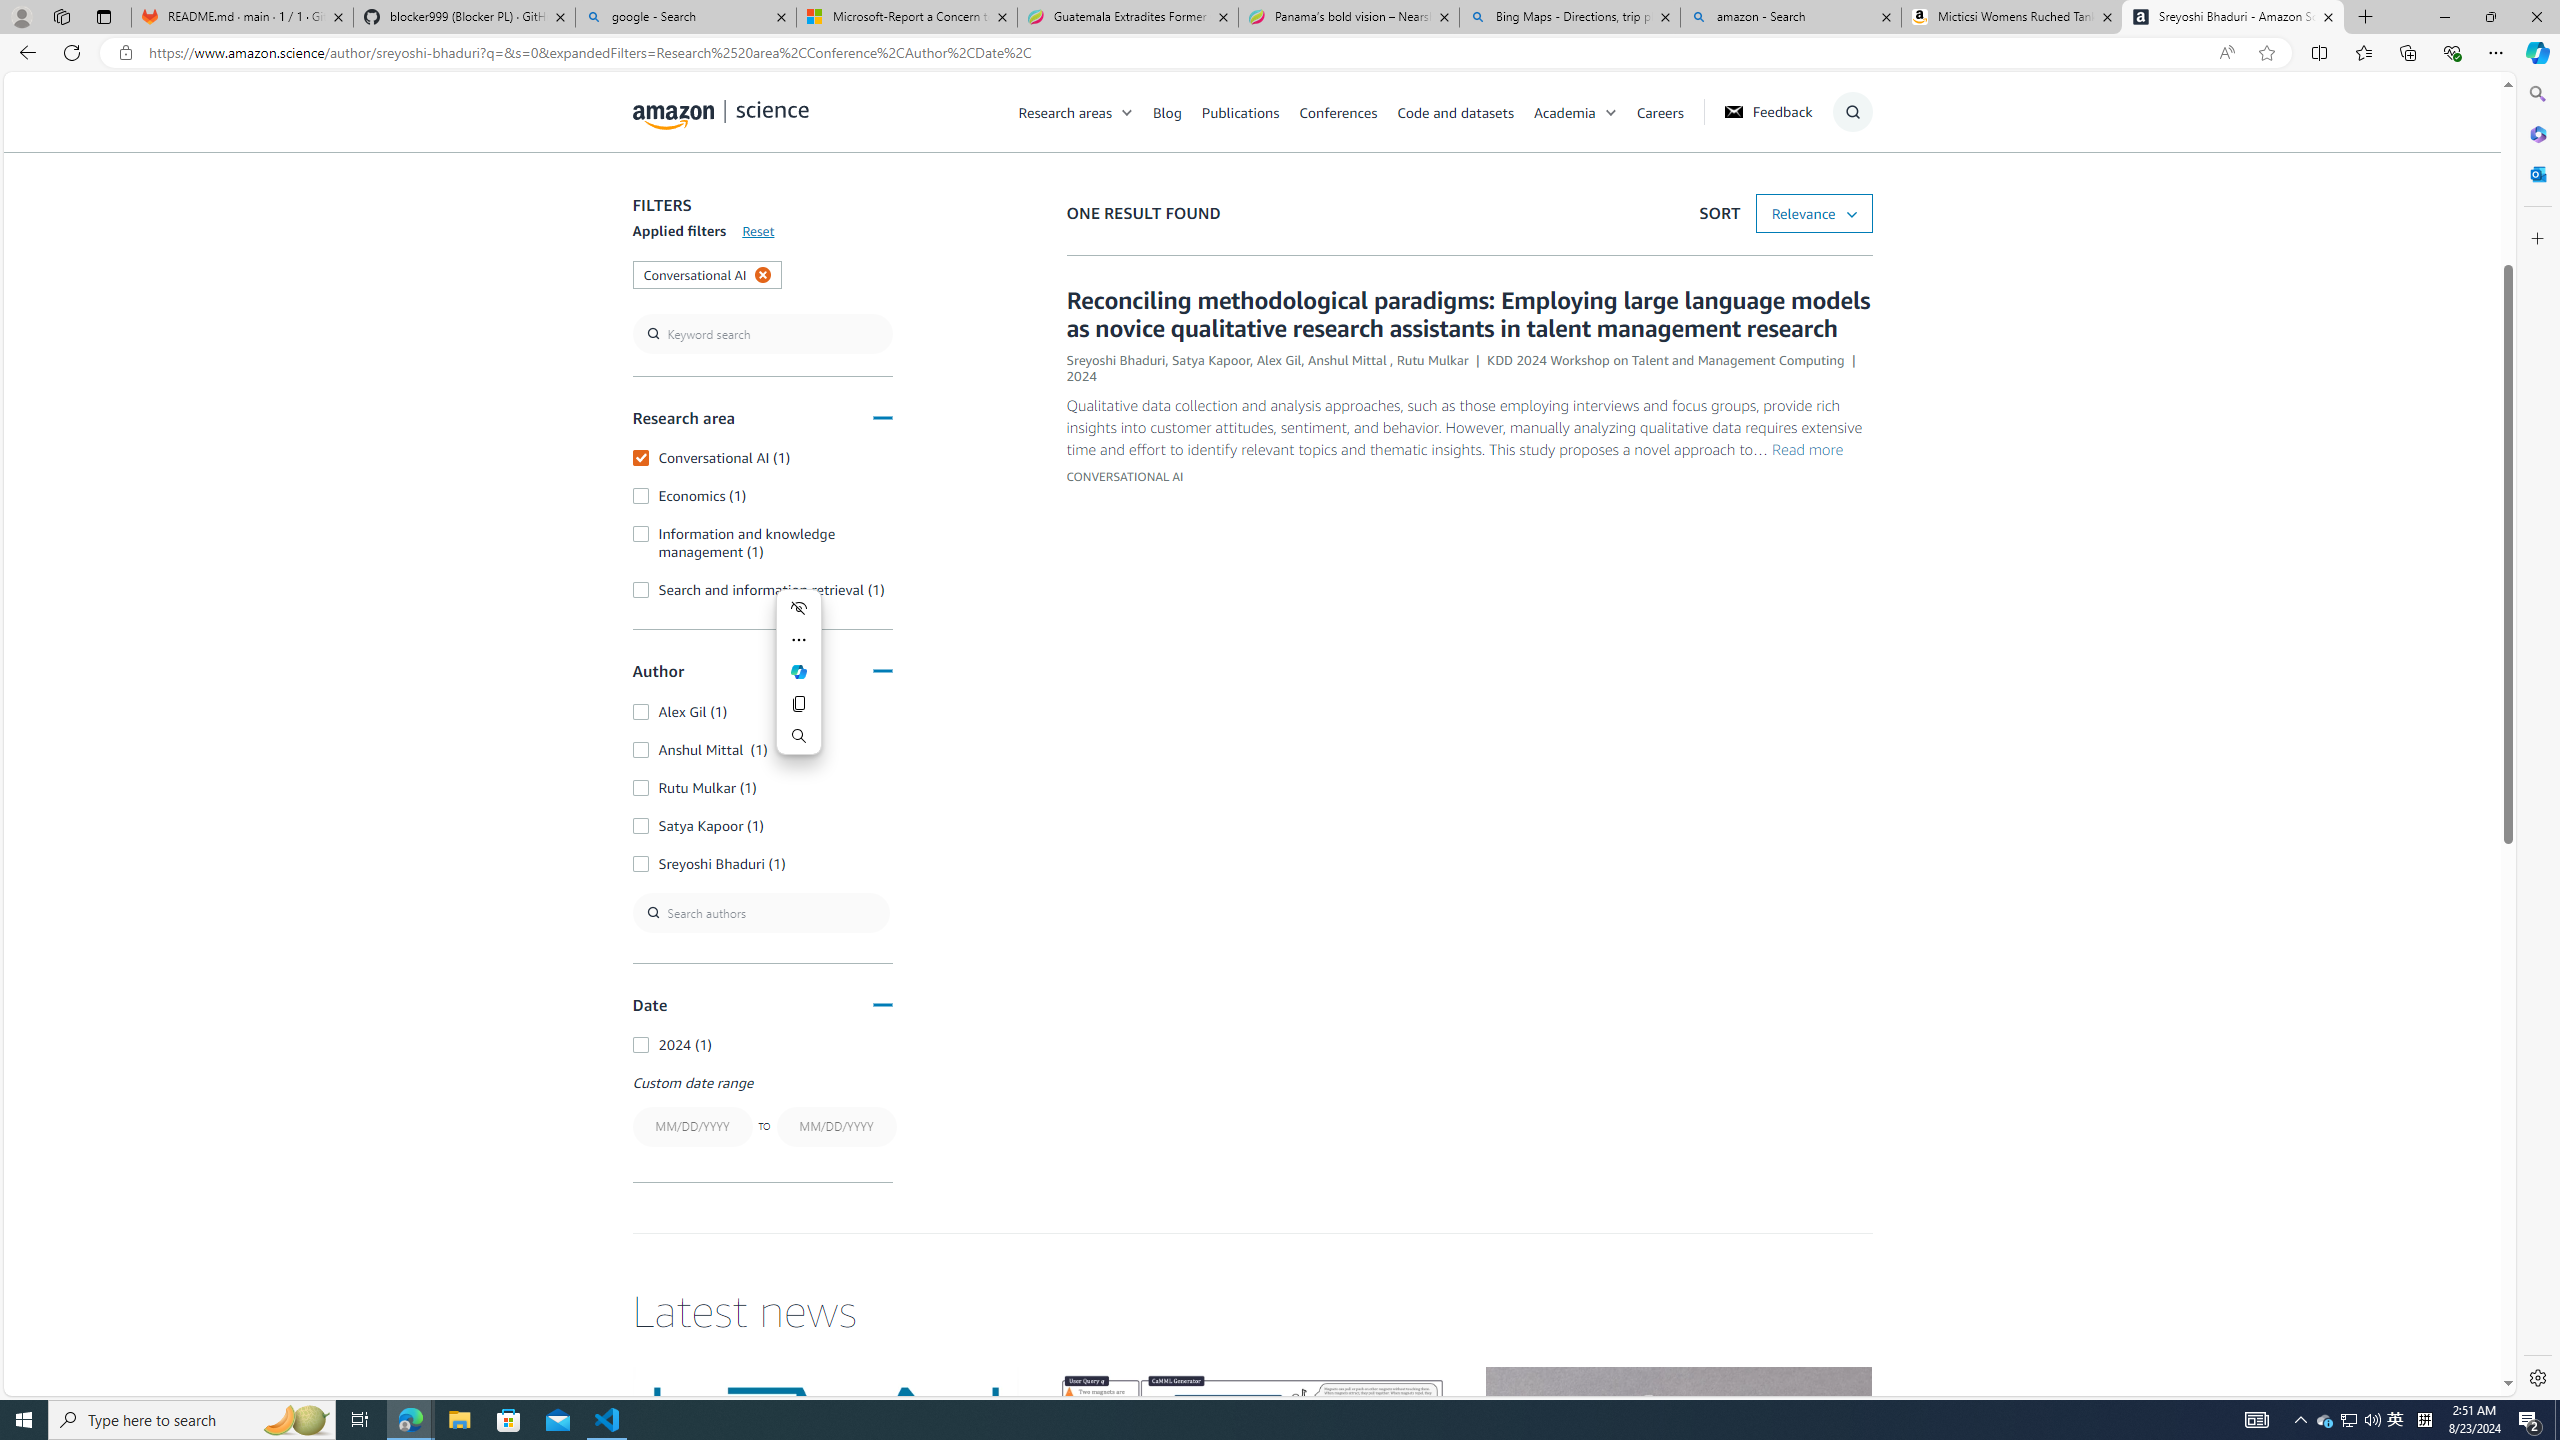 The width and height of the screenshot is (2560, 1440). Describe the element at coordinates (61, 16) in the screenshot. I see `Workspaces` at that location.